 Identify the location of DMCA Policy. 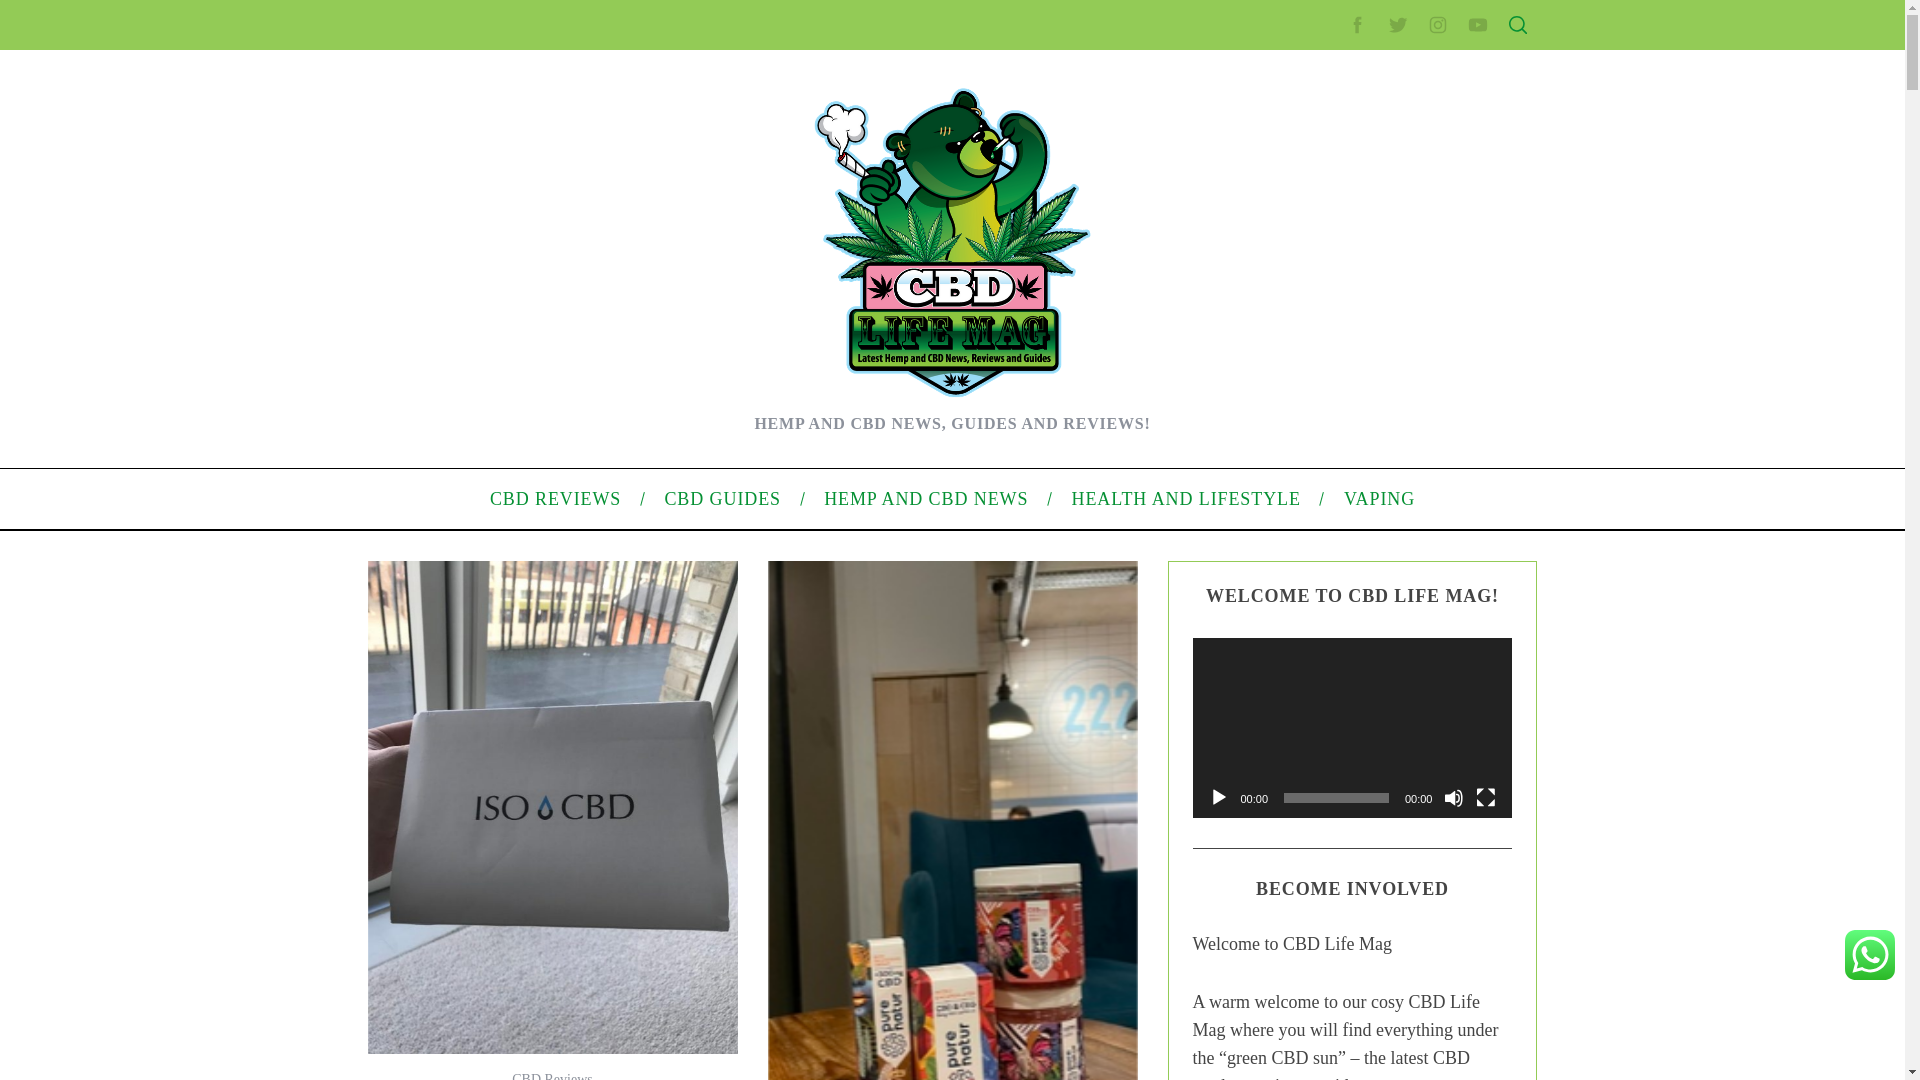
(1314, 373).